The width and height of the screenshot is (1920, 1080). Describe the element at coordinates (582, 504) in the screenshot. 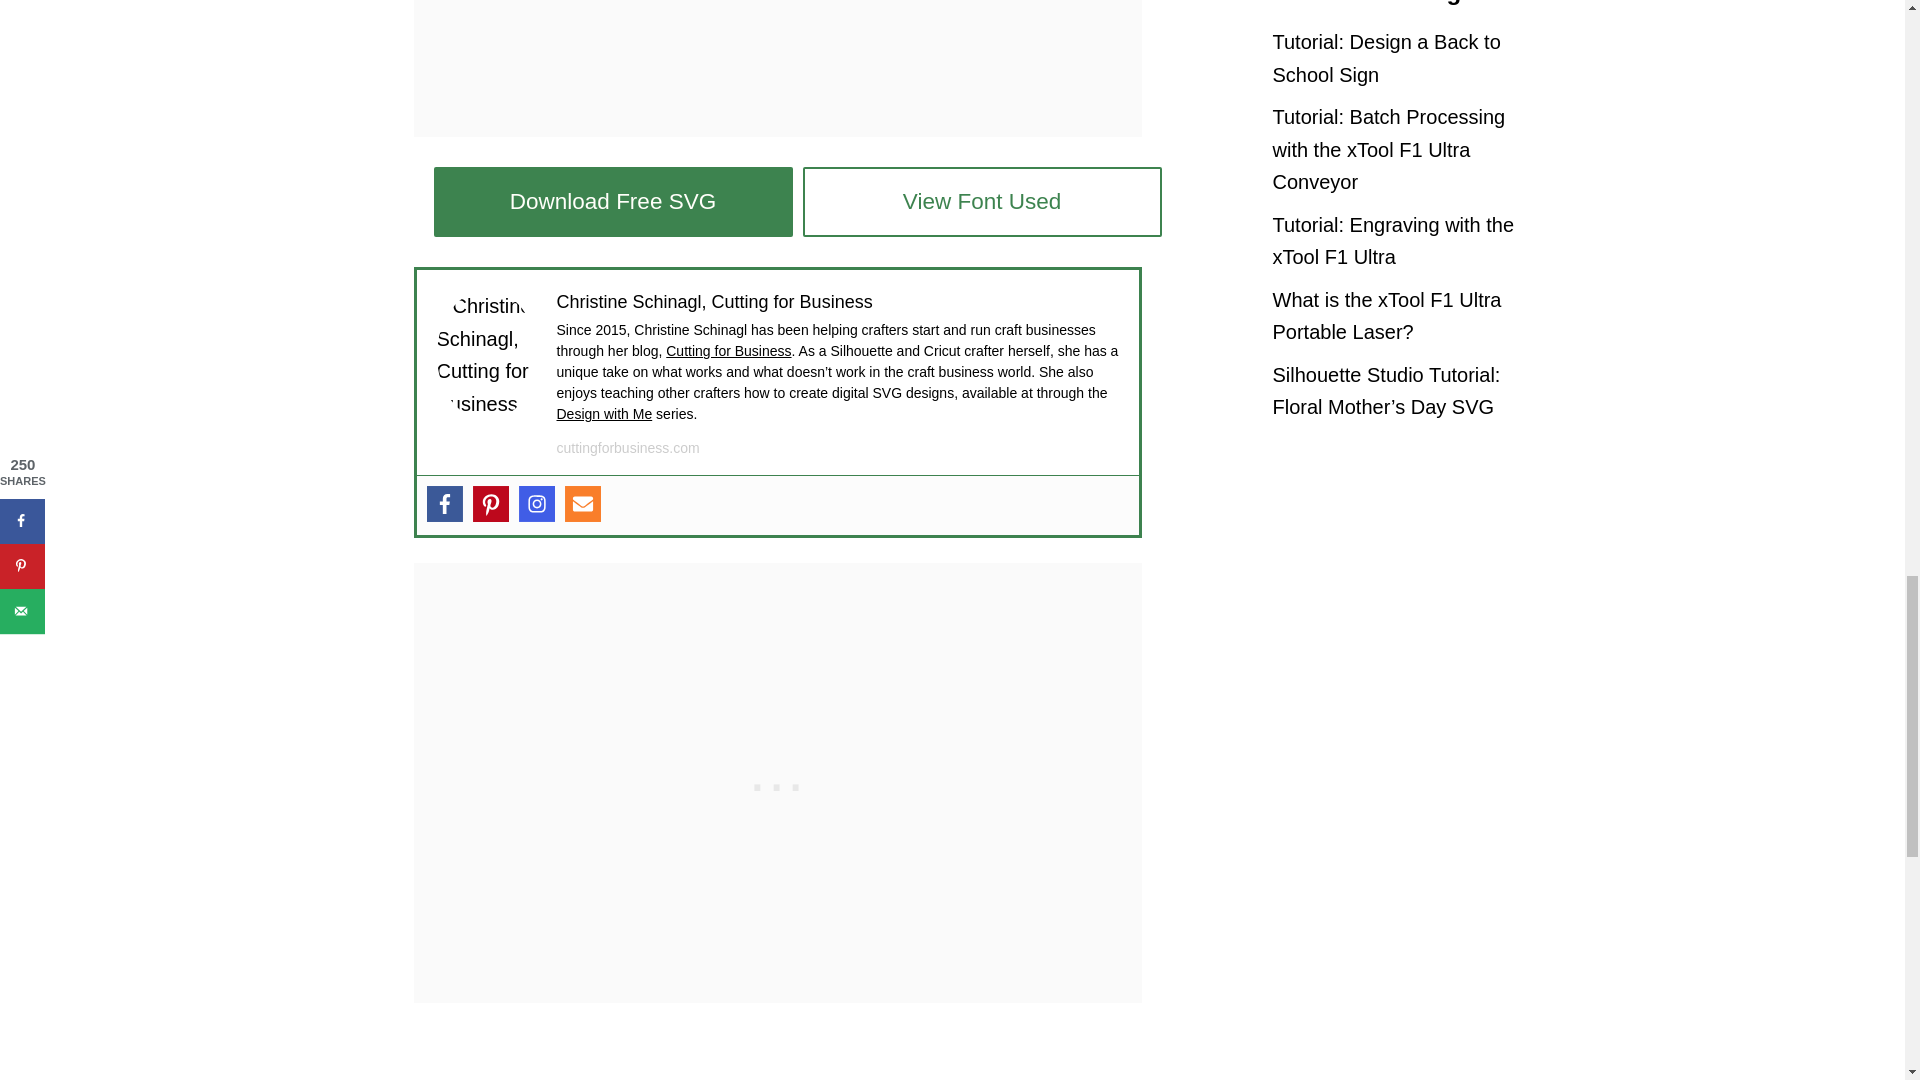

I see `User email` at that location.